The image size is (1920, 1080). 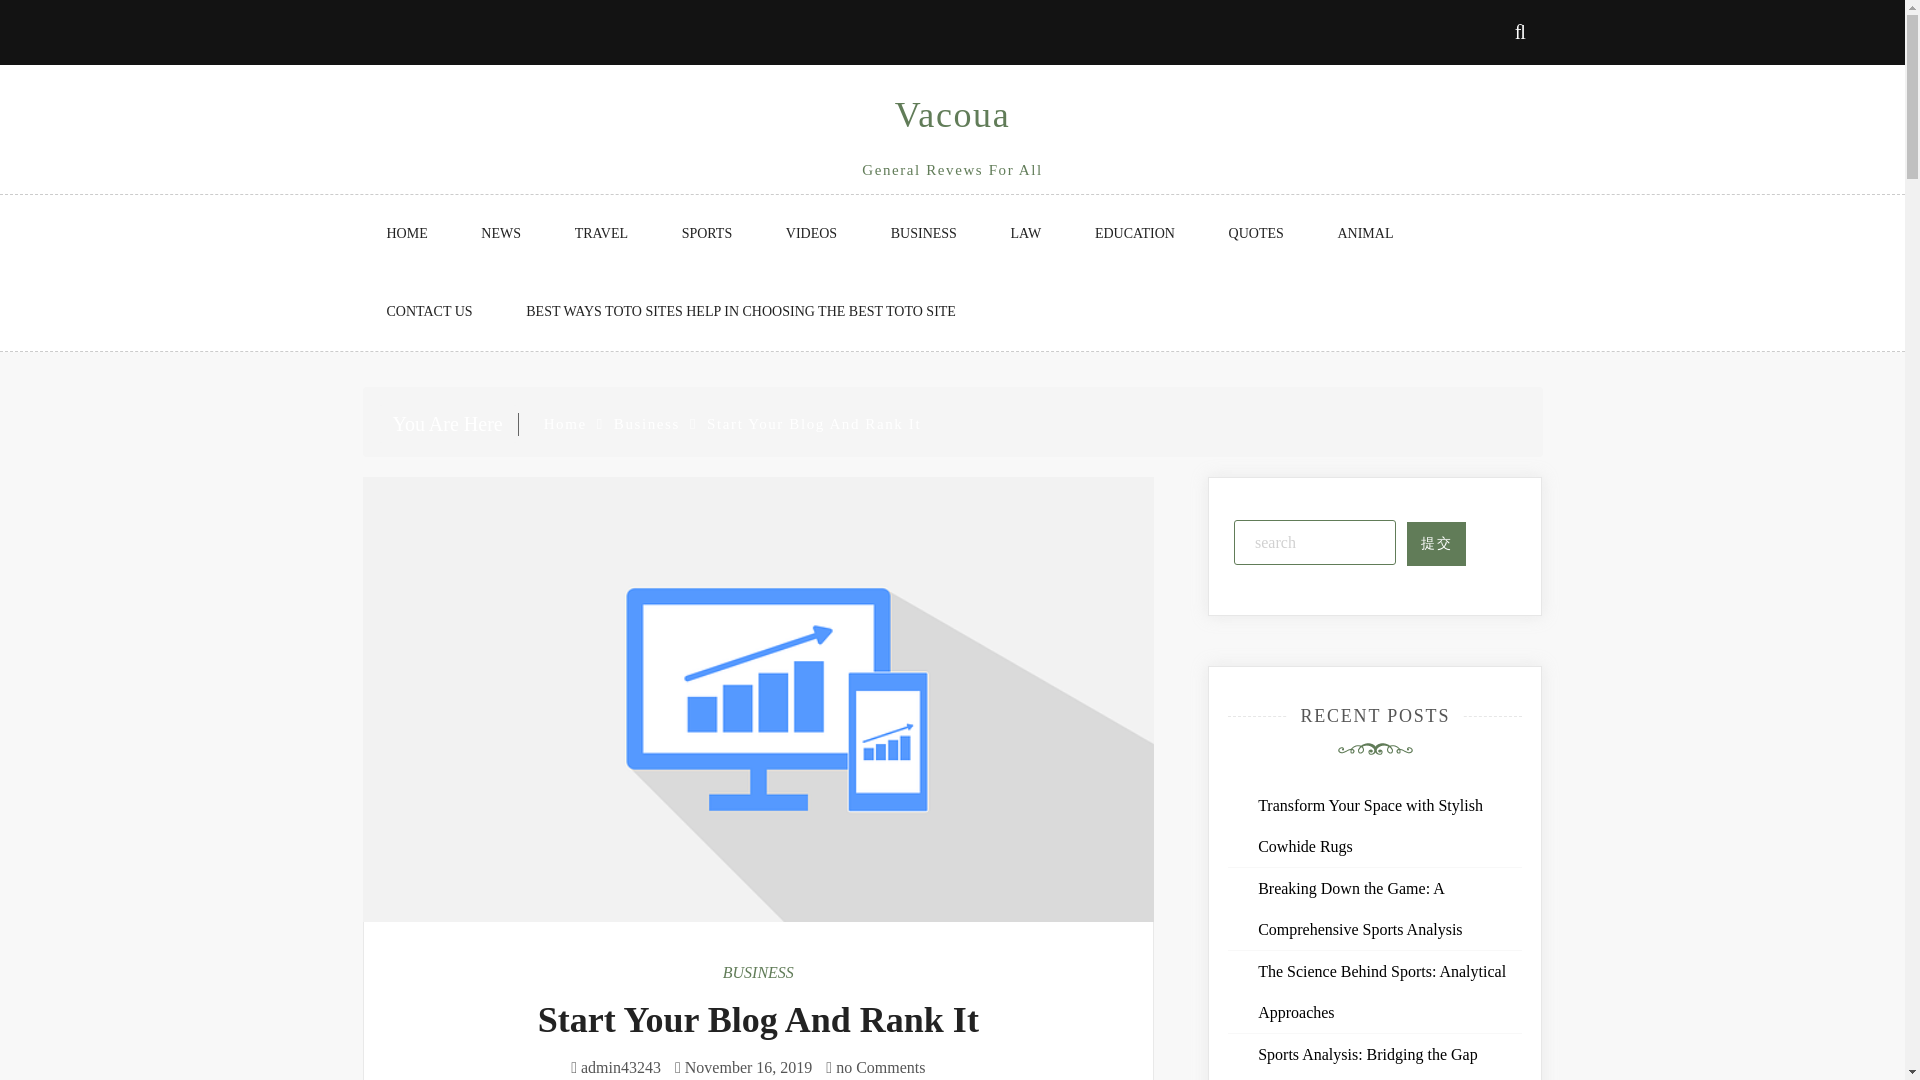 What do you see at coordinates (1370, 826) in the screenshot?
I see `Transform Your Space with Stylish Cowhide Rugs` at bounding box center [1370, 826].